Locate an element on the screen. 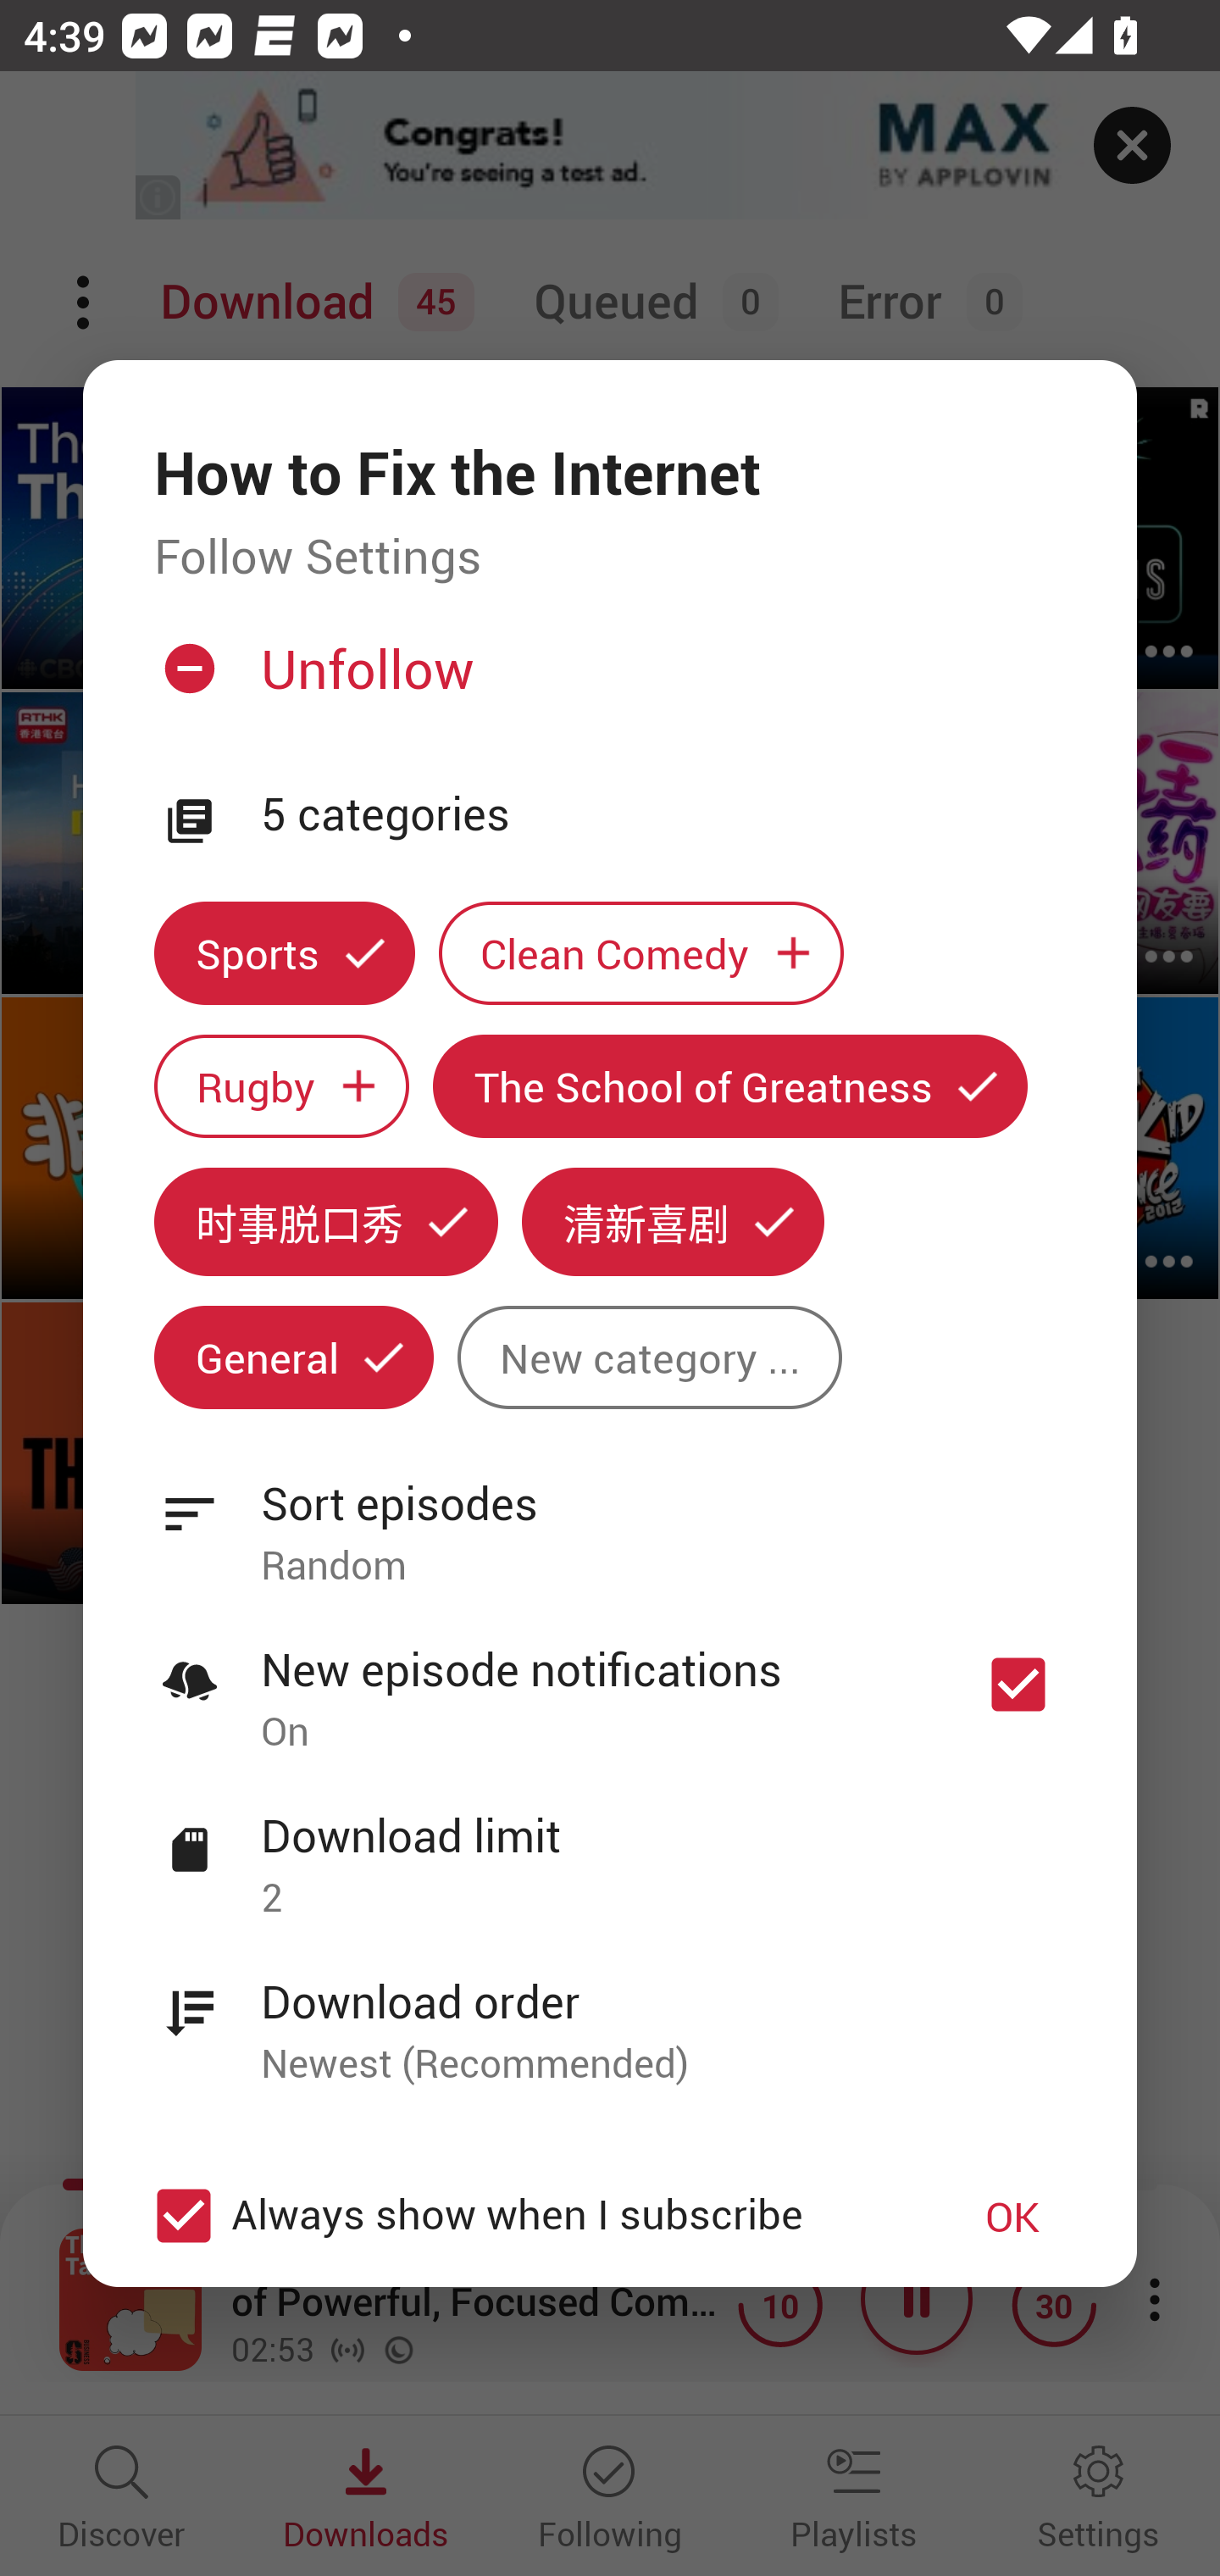 Image resolution: width=1220 pixels, height=2576 pixels. Rugby is located at coordinates (281, 1086).